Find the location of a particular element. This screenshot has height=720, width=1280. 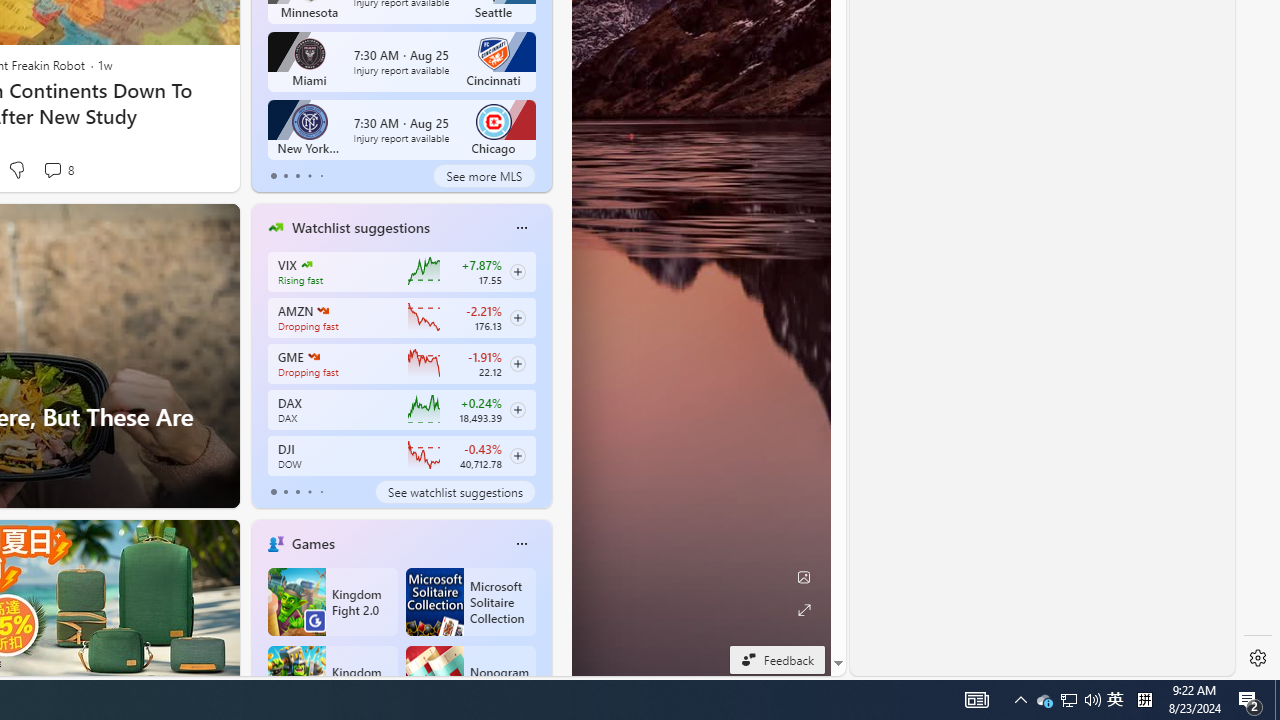

Class: sd-card-game-item-img-inner is located at coordinates (434, 680).